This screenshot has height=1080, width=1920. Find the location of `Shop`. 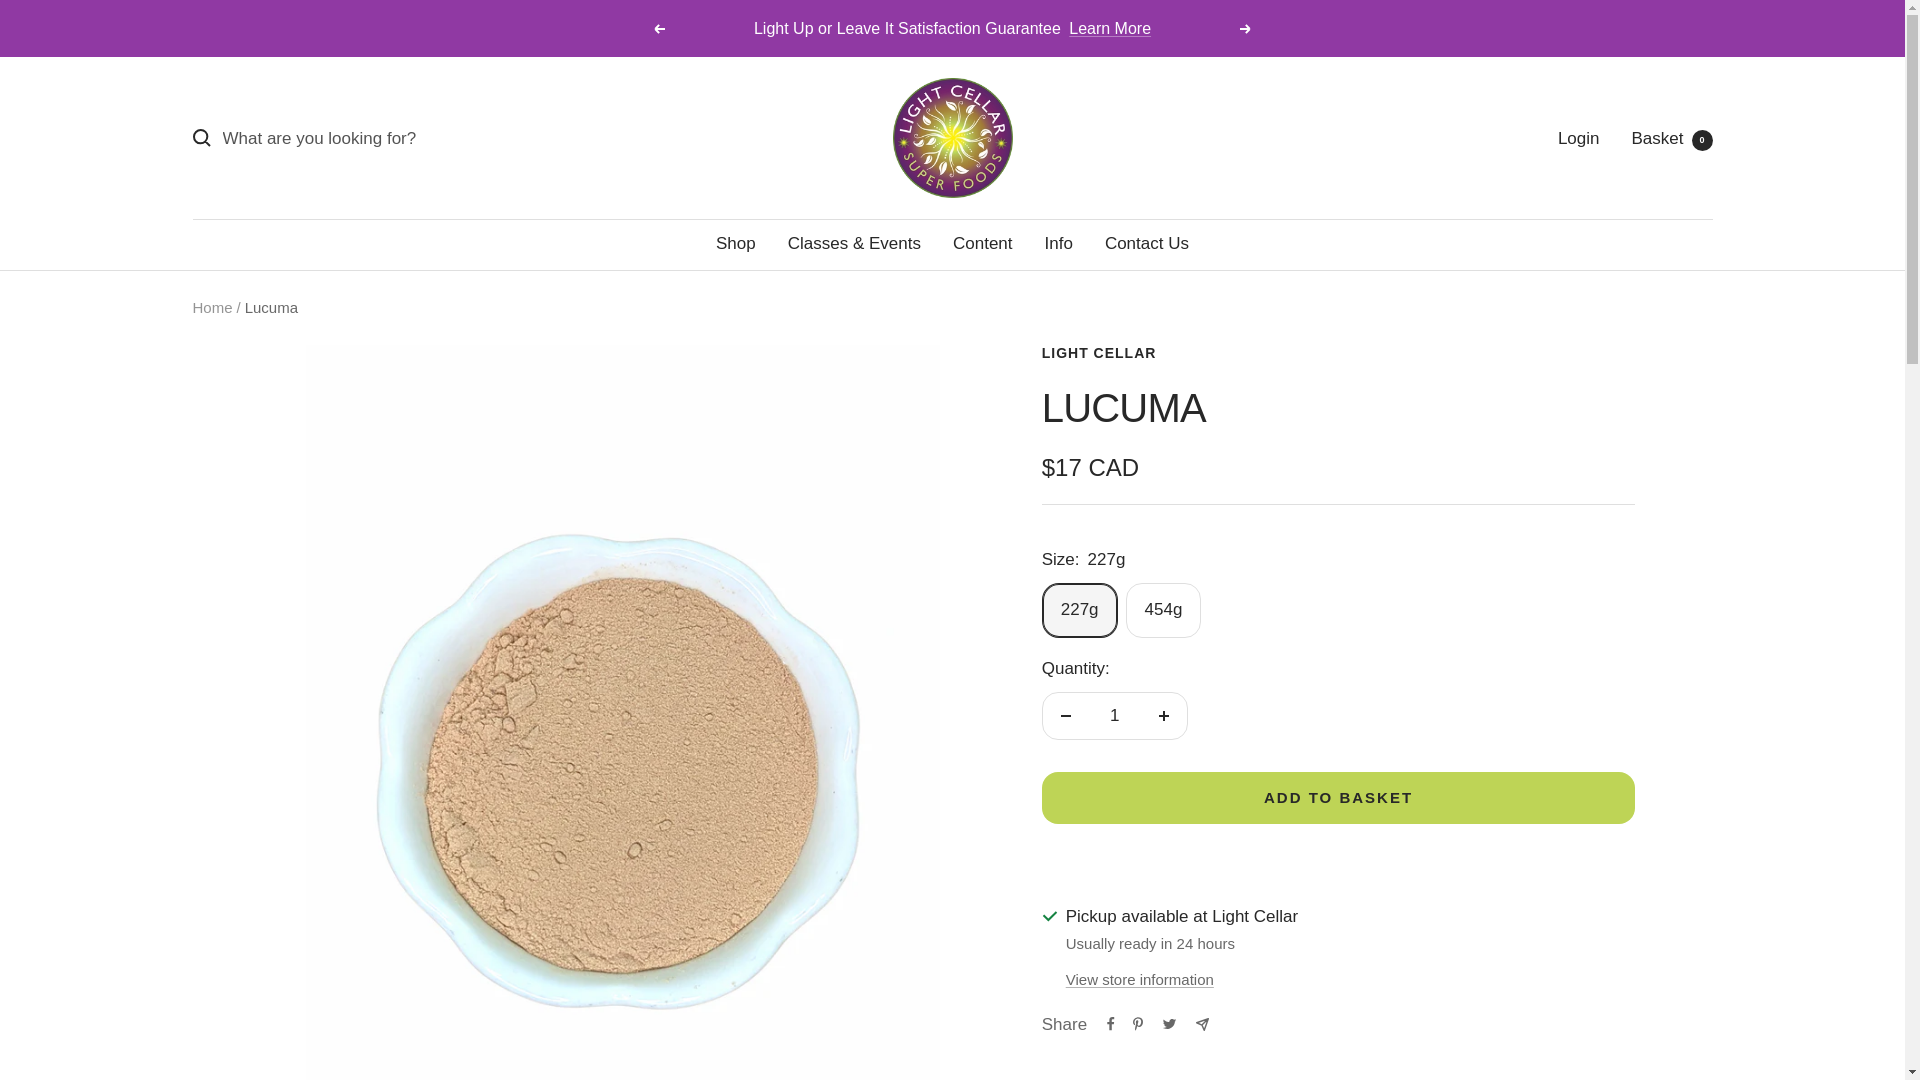

Shop is located at coordinates (736, 243).